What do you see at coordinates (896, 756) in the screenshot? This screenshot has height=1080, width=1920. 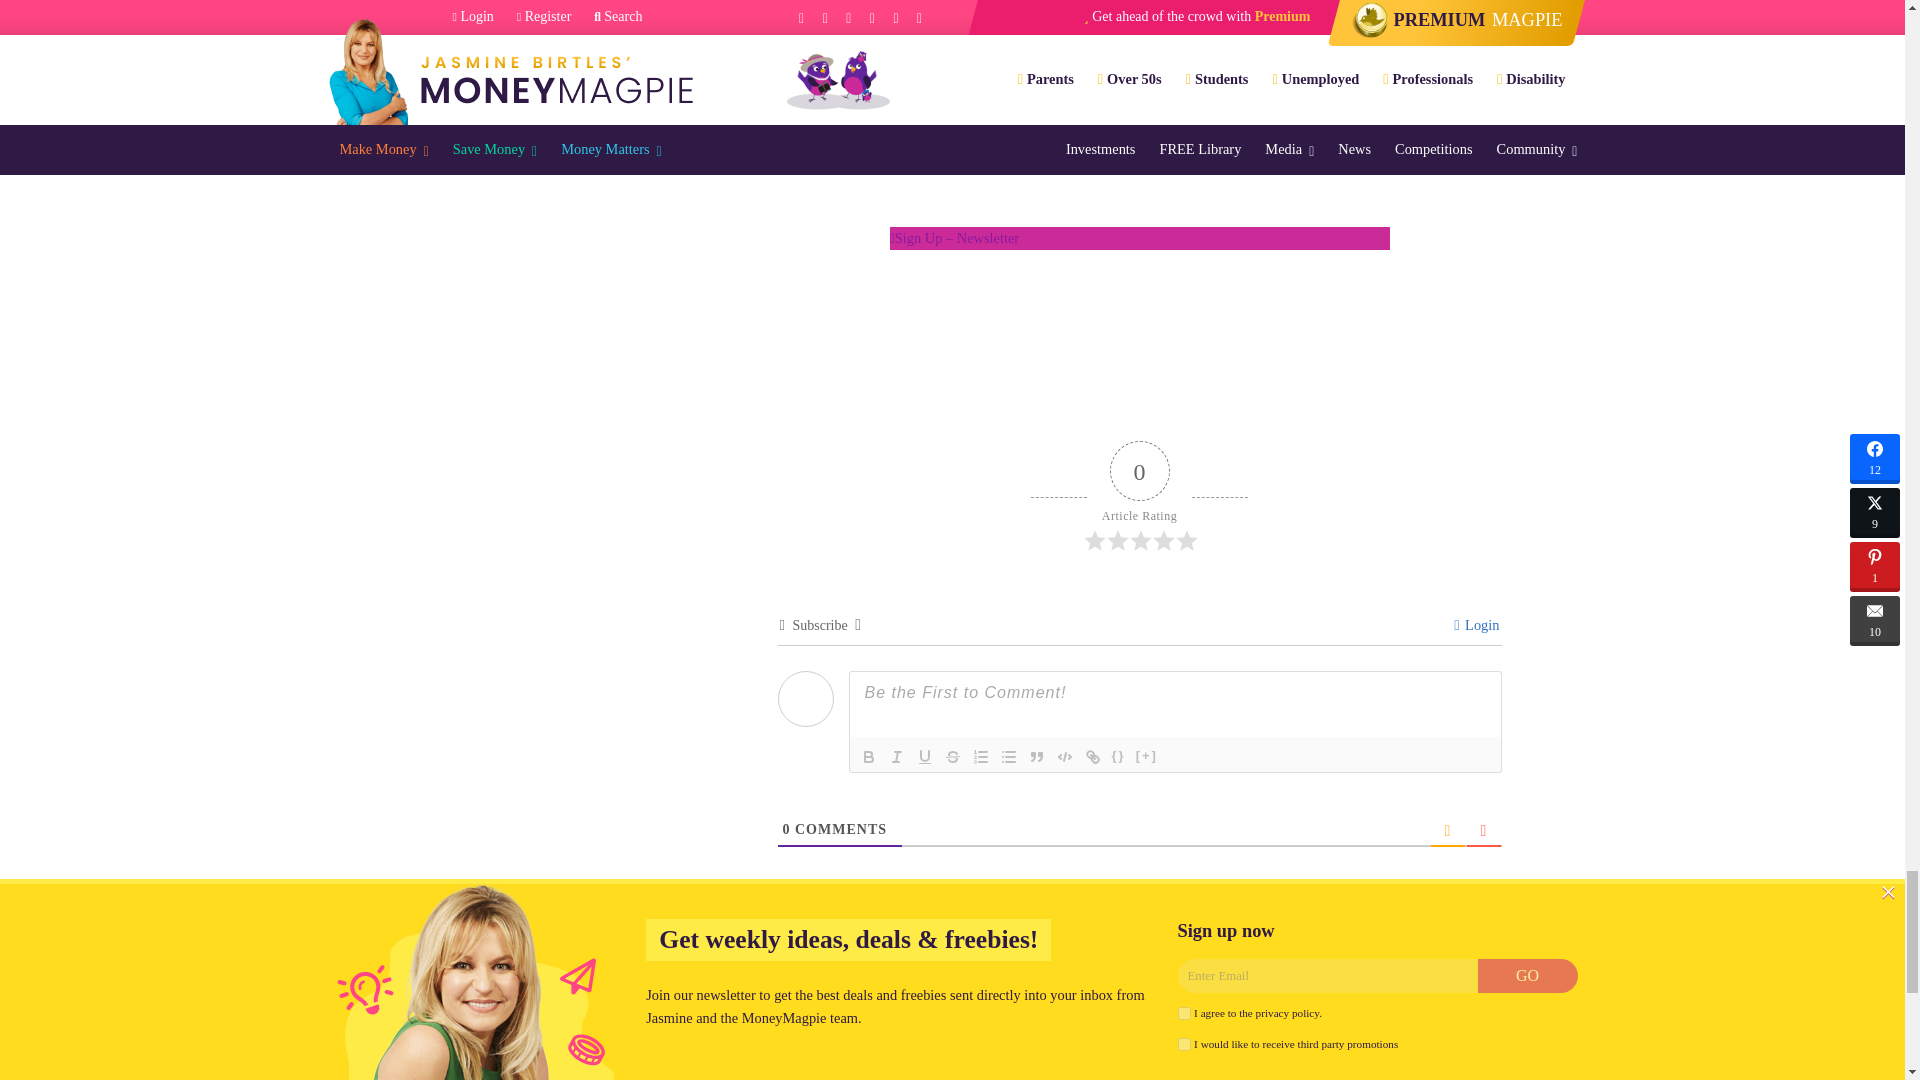 I see `Italic` at bounding box center [896, 756].